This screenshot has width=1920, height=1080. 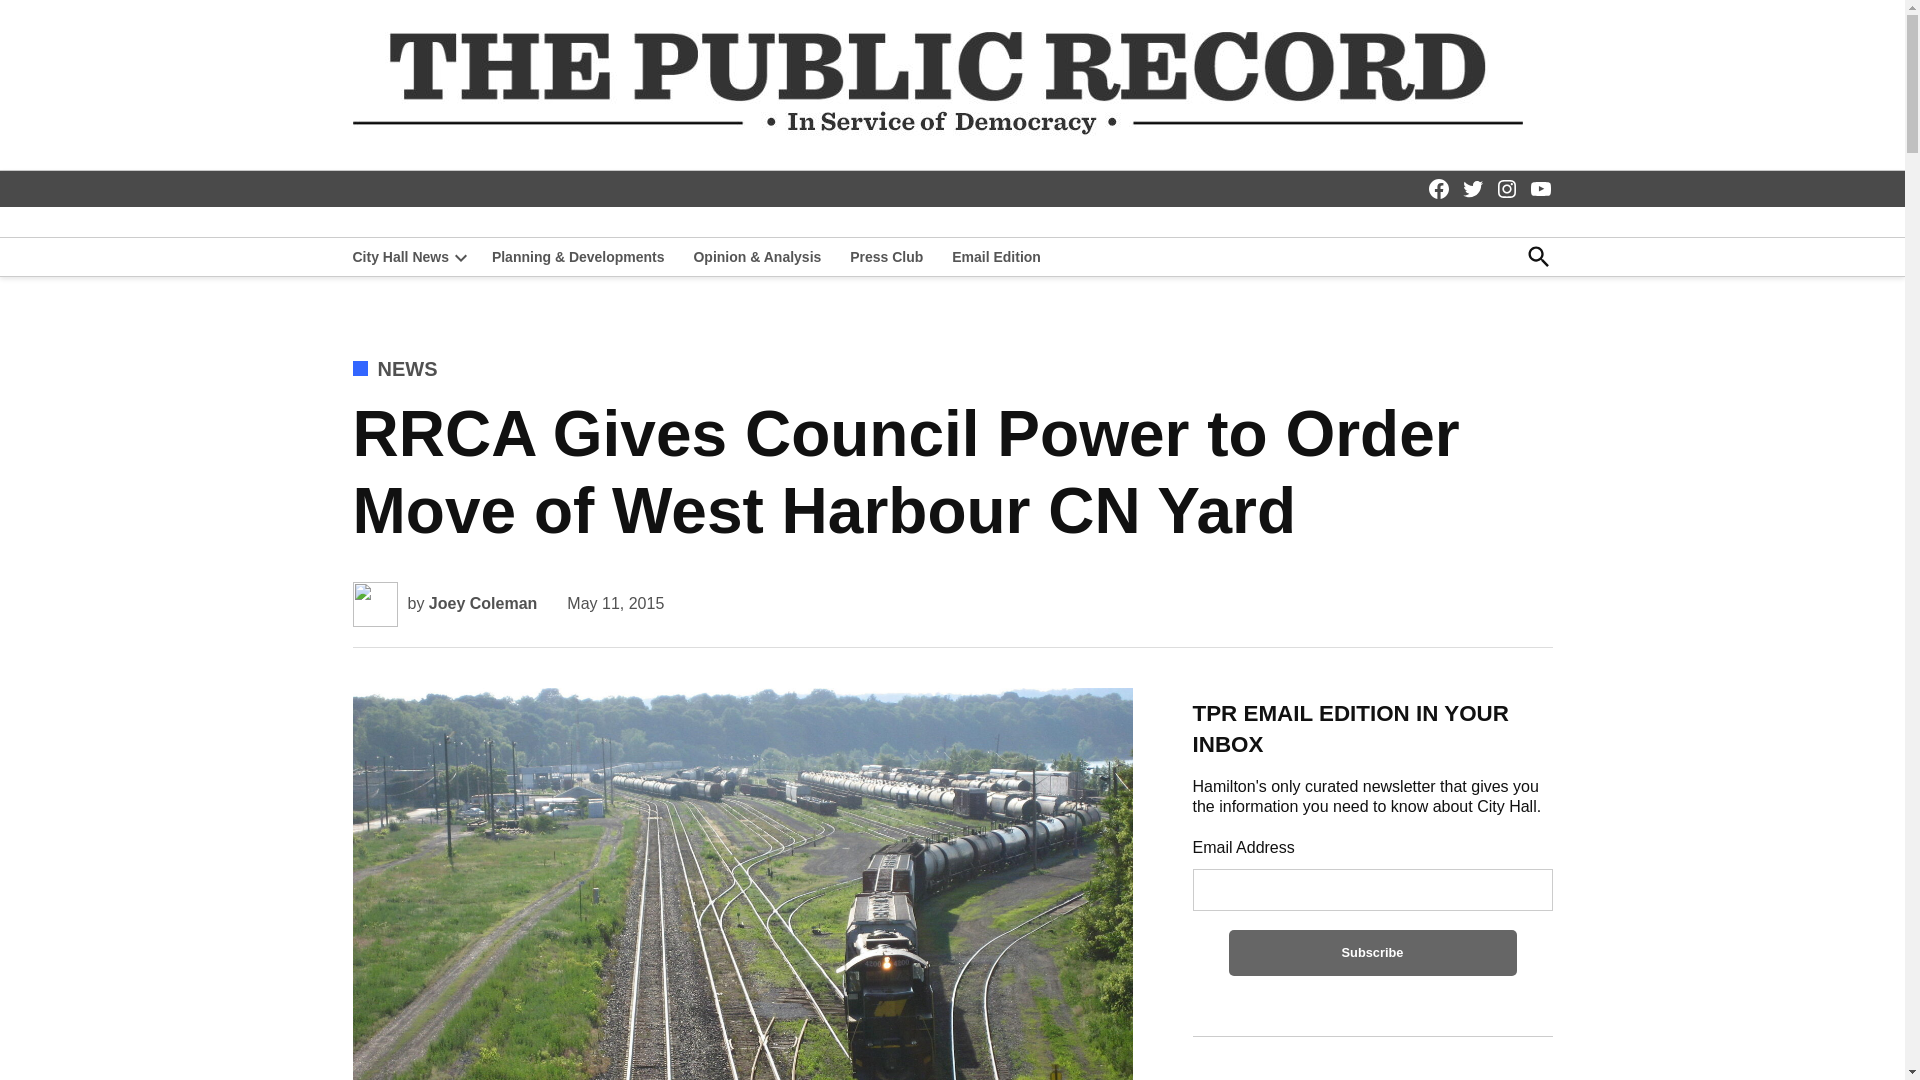 What do you see at coordinates (1506, 189) in the screenshot?
I see `Instagram` at bounding box center [1506, 189].